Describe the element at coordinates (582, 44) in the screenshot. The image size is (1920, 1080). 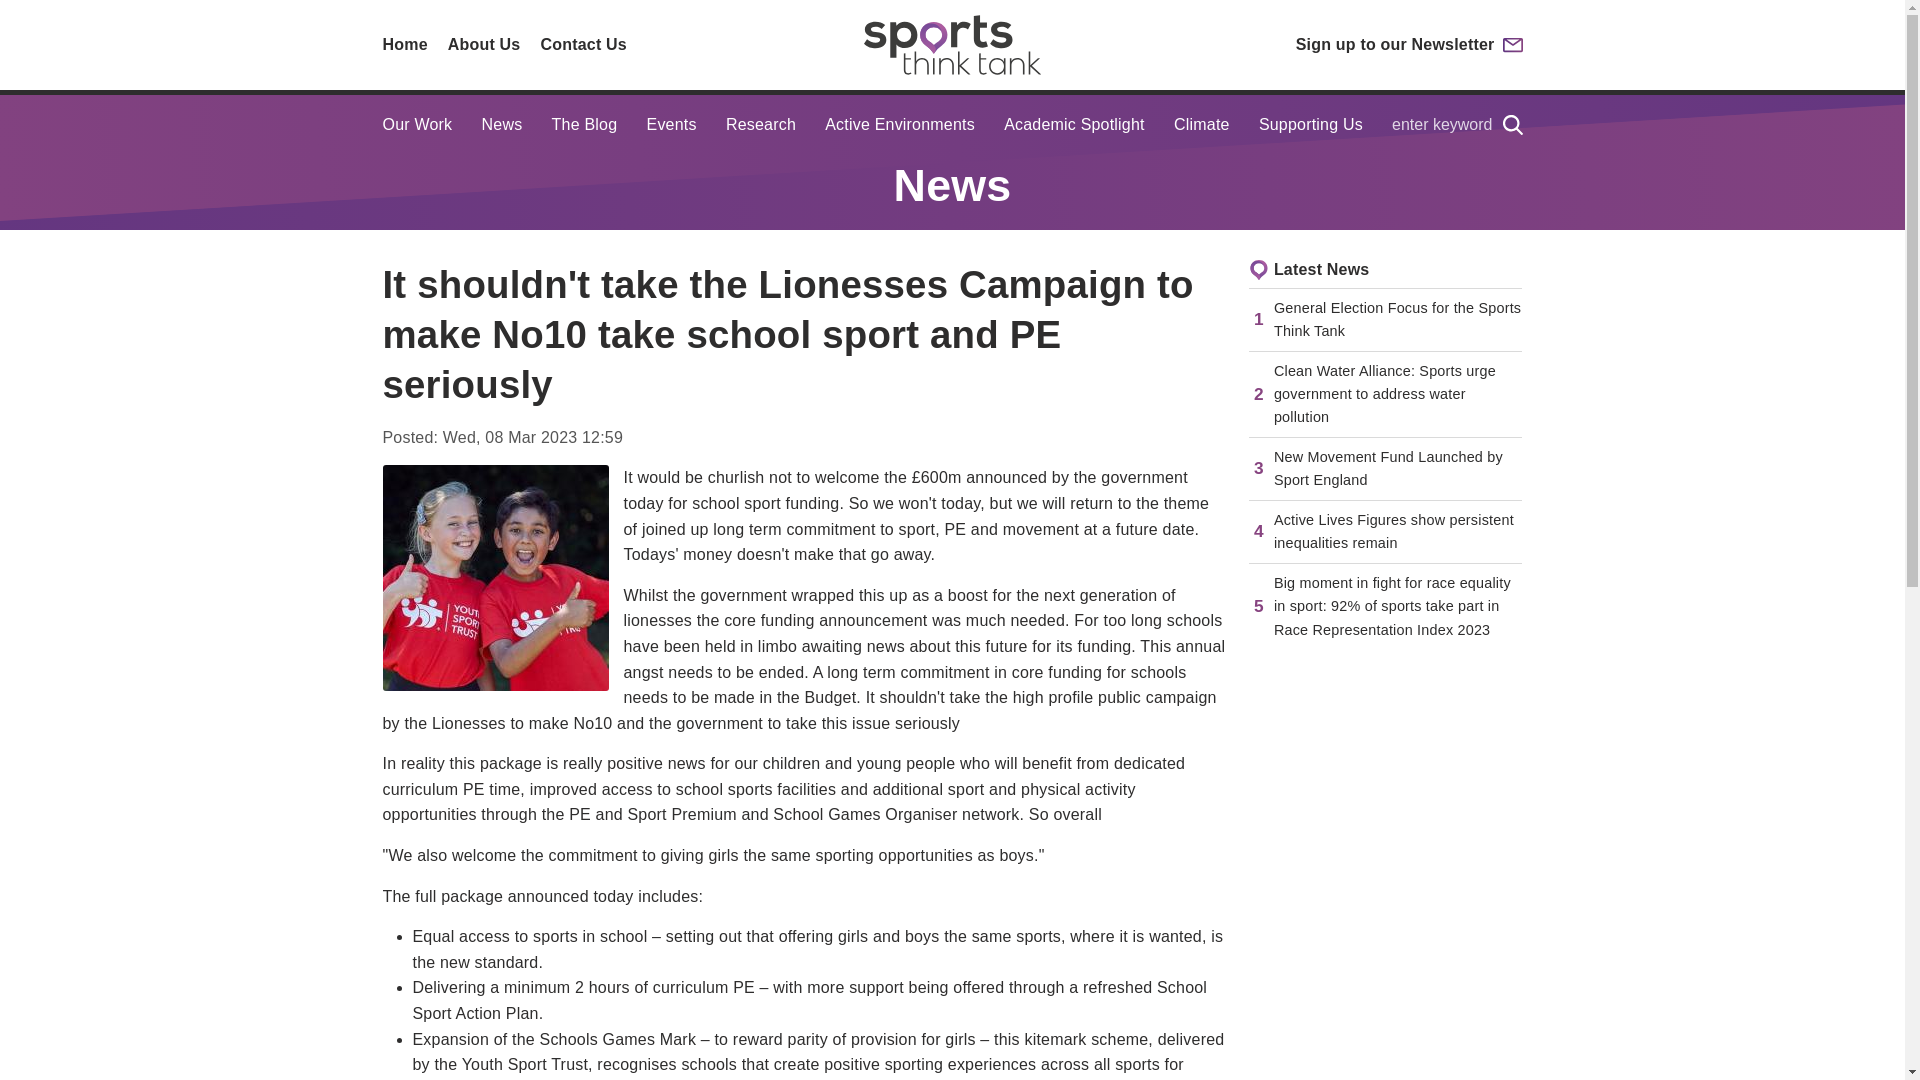
I see `Contact Us` at that location.